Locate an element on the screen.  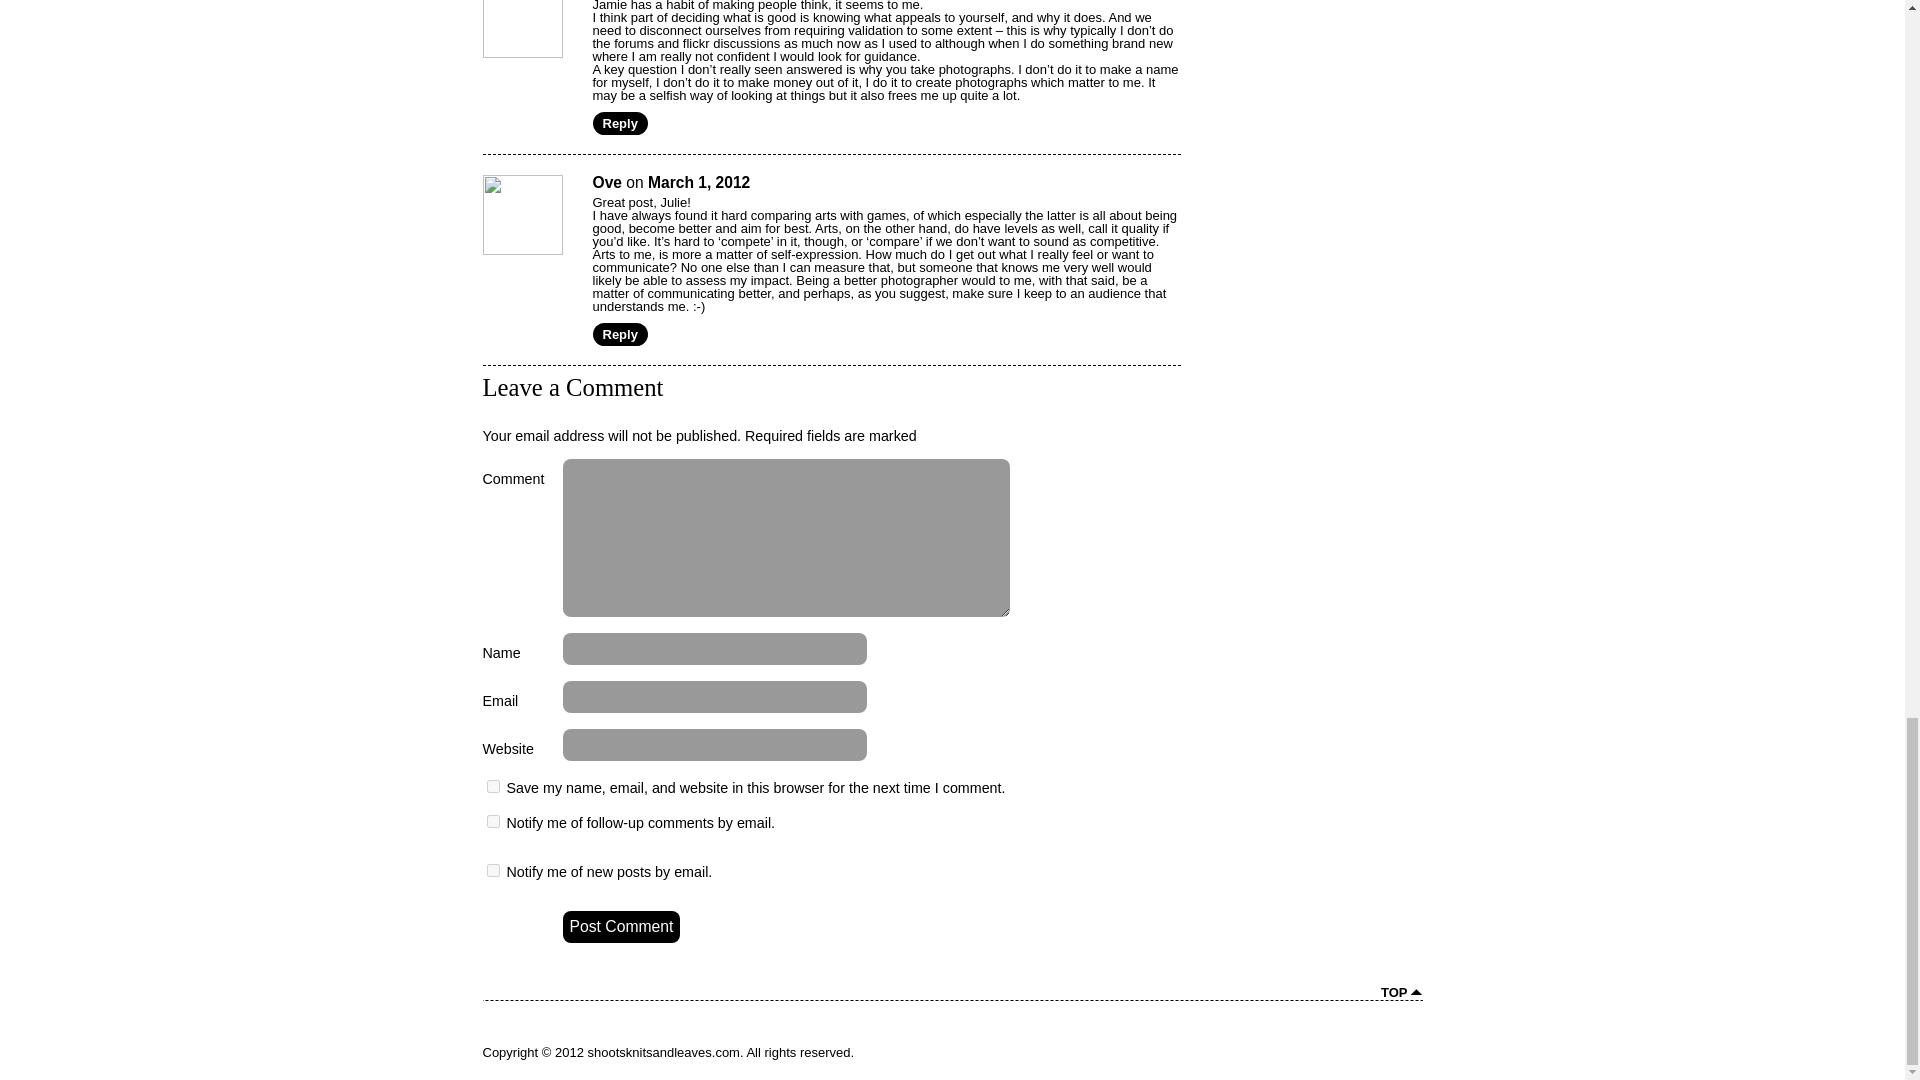
TOP is located at coordinates (1401, 992).